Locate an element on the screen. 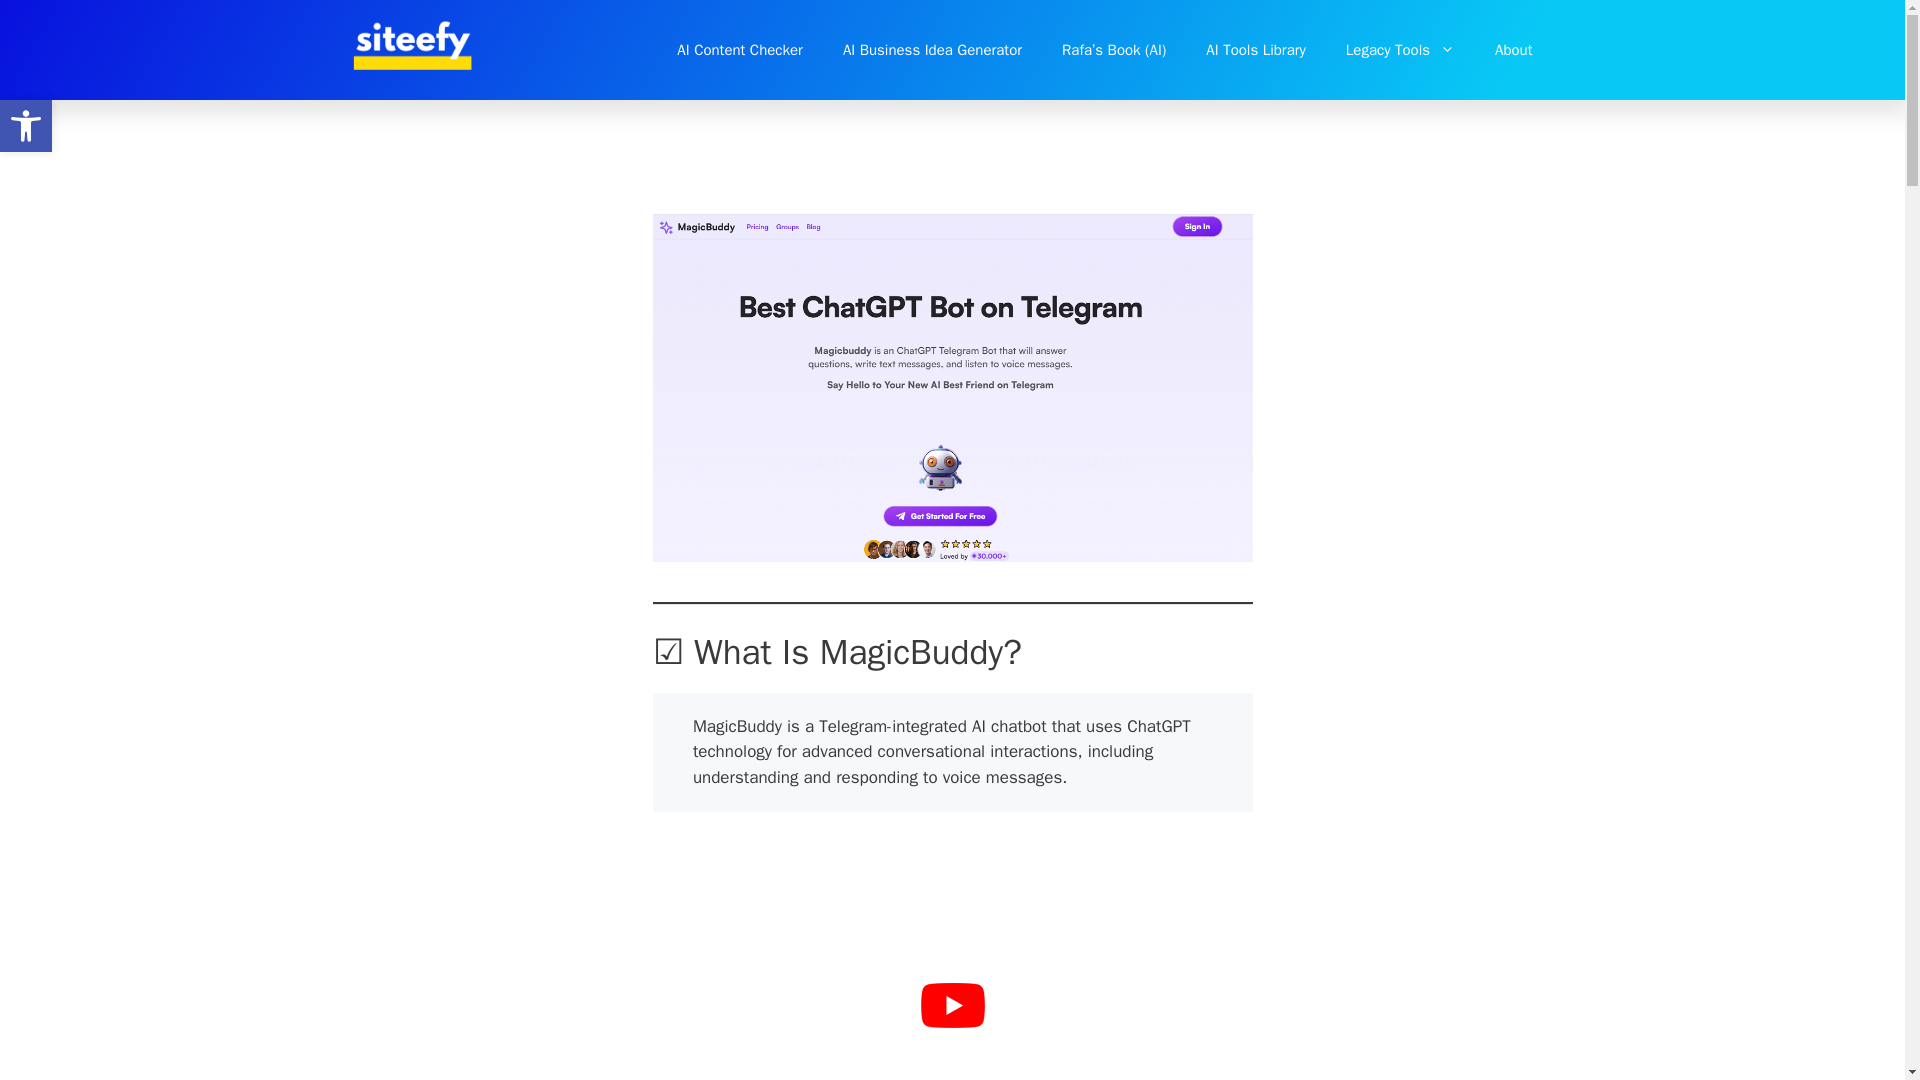  Legacy Tools is located at coordinates (1400, 50).